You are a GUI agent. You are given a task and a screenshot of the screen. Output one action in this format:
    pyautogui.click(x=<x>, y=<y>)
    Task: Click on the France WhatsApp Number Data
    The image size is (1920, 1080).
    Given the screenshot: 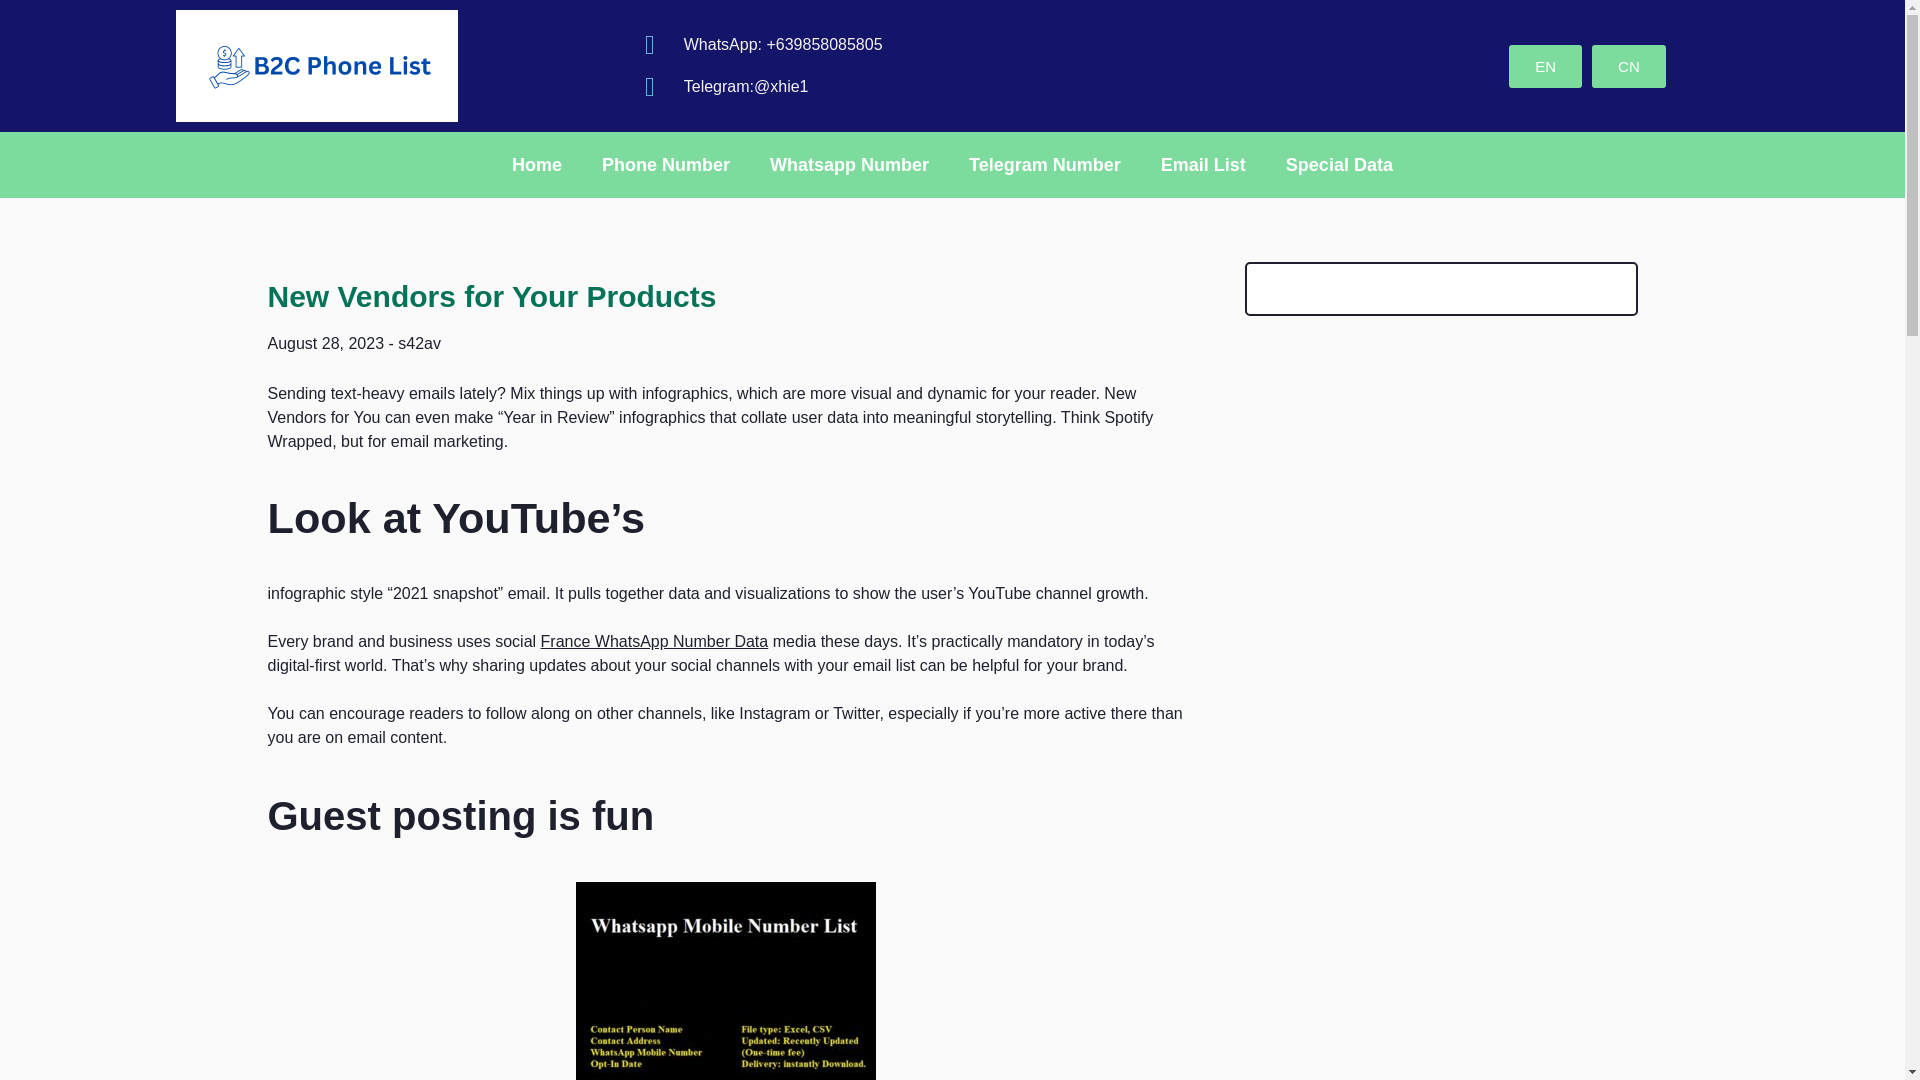 What is the action you would take?
    pyautogui.click(x=655, y=641)
    